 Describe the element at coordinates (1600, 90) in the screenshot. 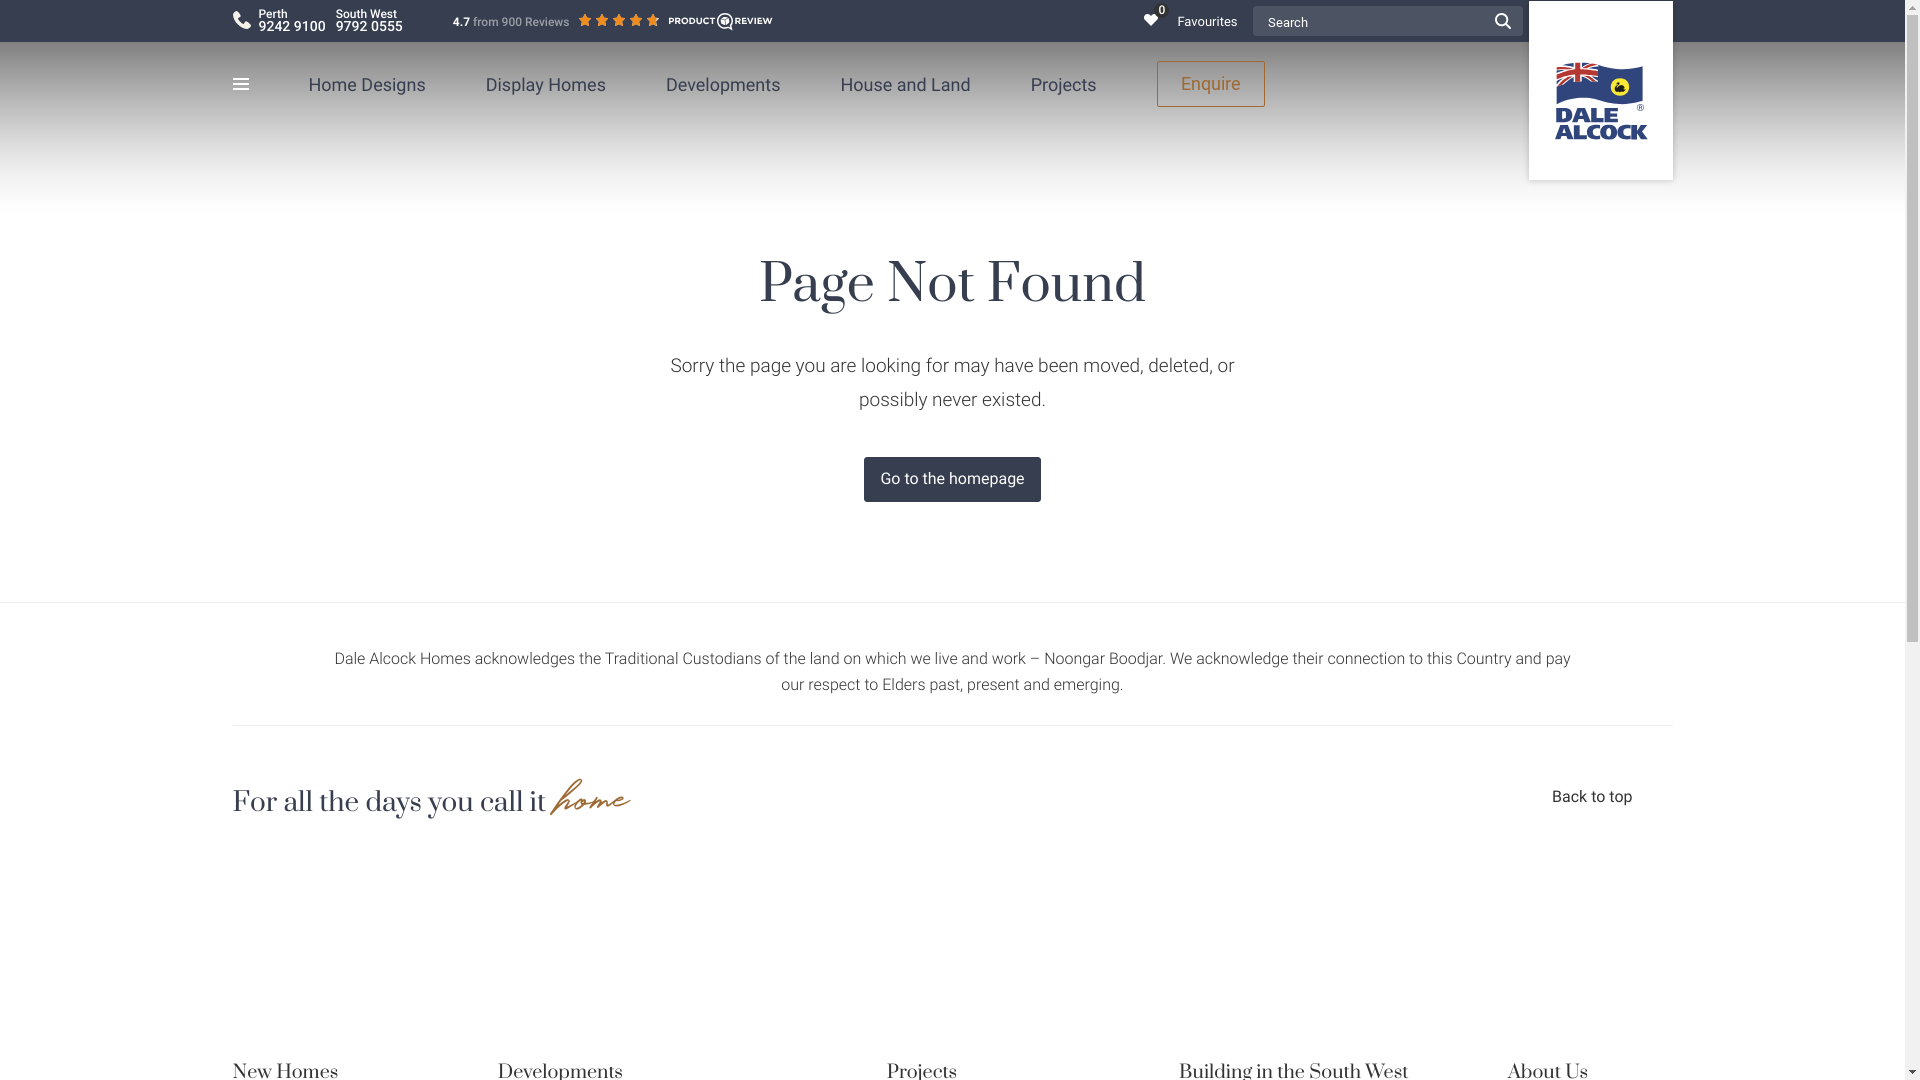

I see `Dale Alcock Homes Pty Ltd BC 7309` at that location.